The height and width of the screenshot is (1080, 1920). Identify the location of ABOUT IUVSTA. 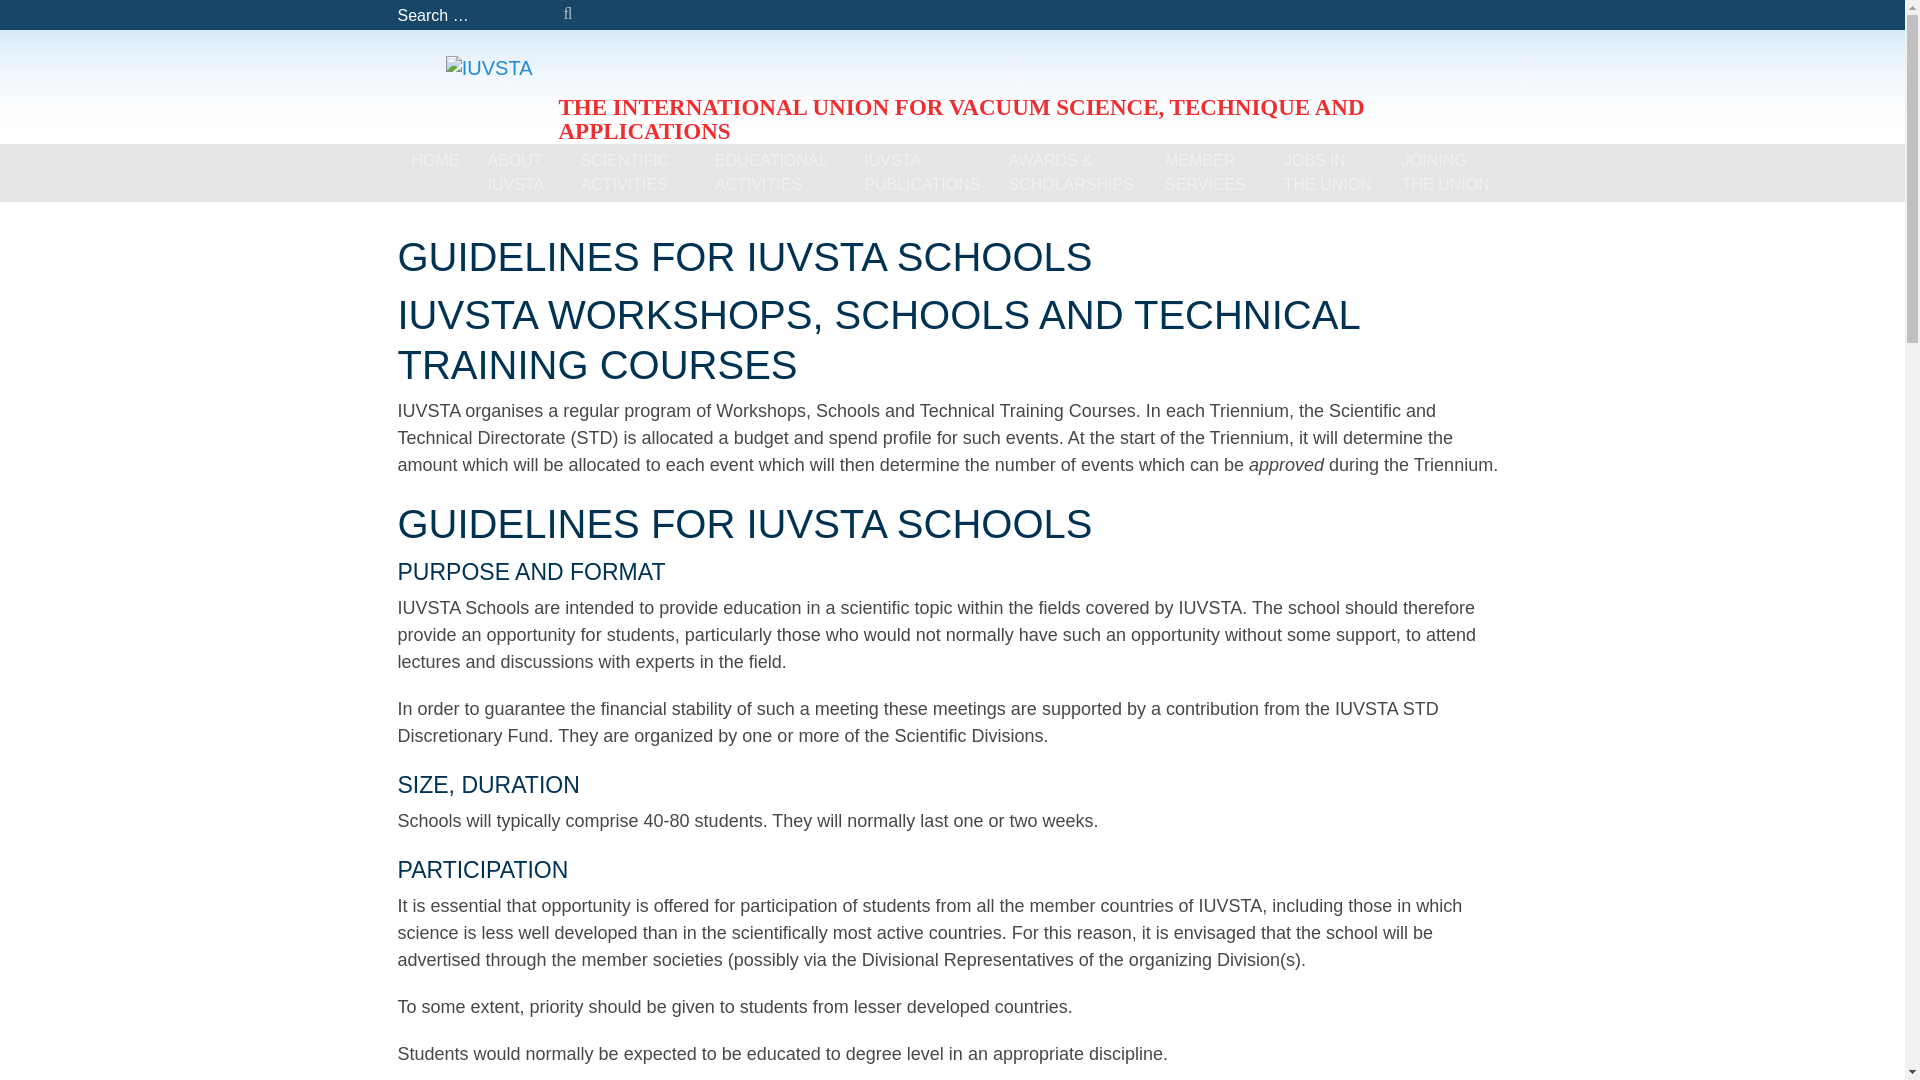
(520, 172).